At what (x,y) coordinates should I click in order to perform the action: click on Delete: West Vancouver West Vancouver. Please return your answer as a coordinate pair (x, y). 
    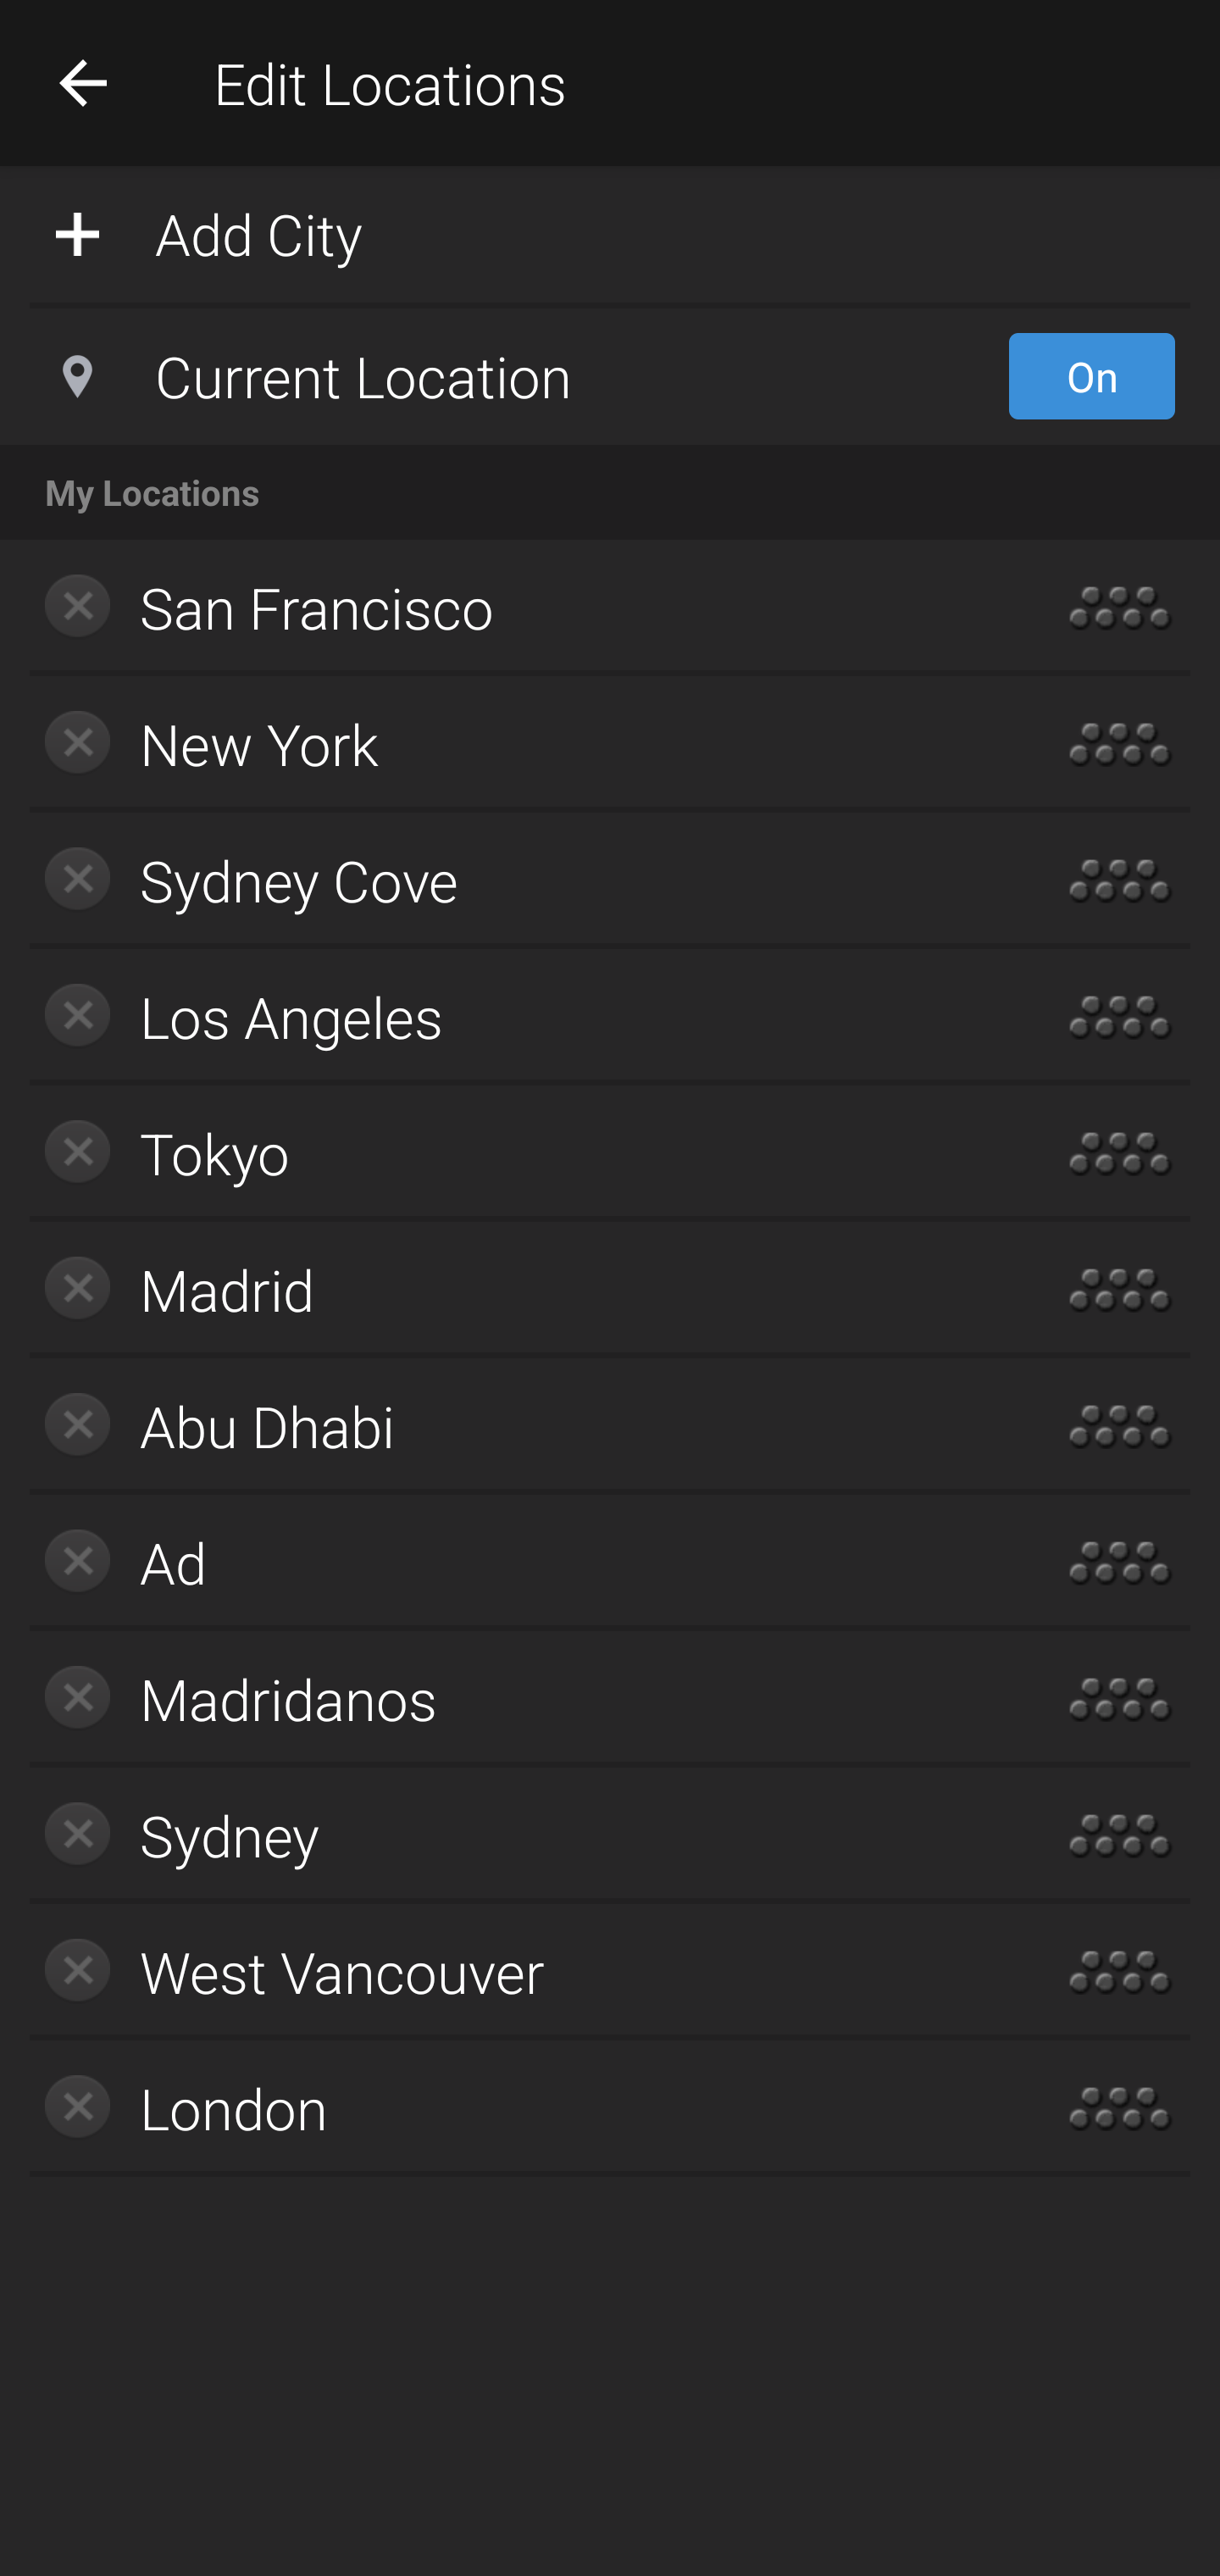
    Looking at the image, I should click on (512, 1972).